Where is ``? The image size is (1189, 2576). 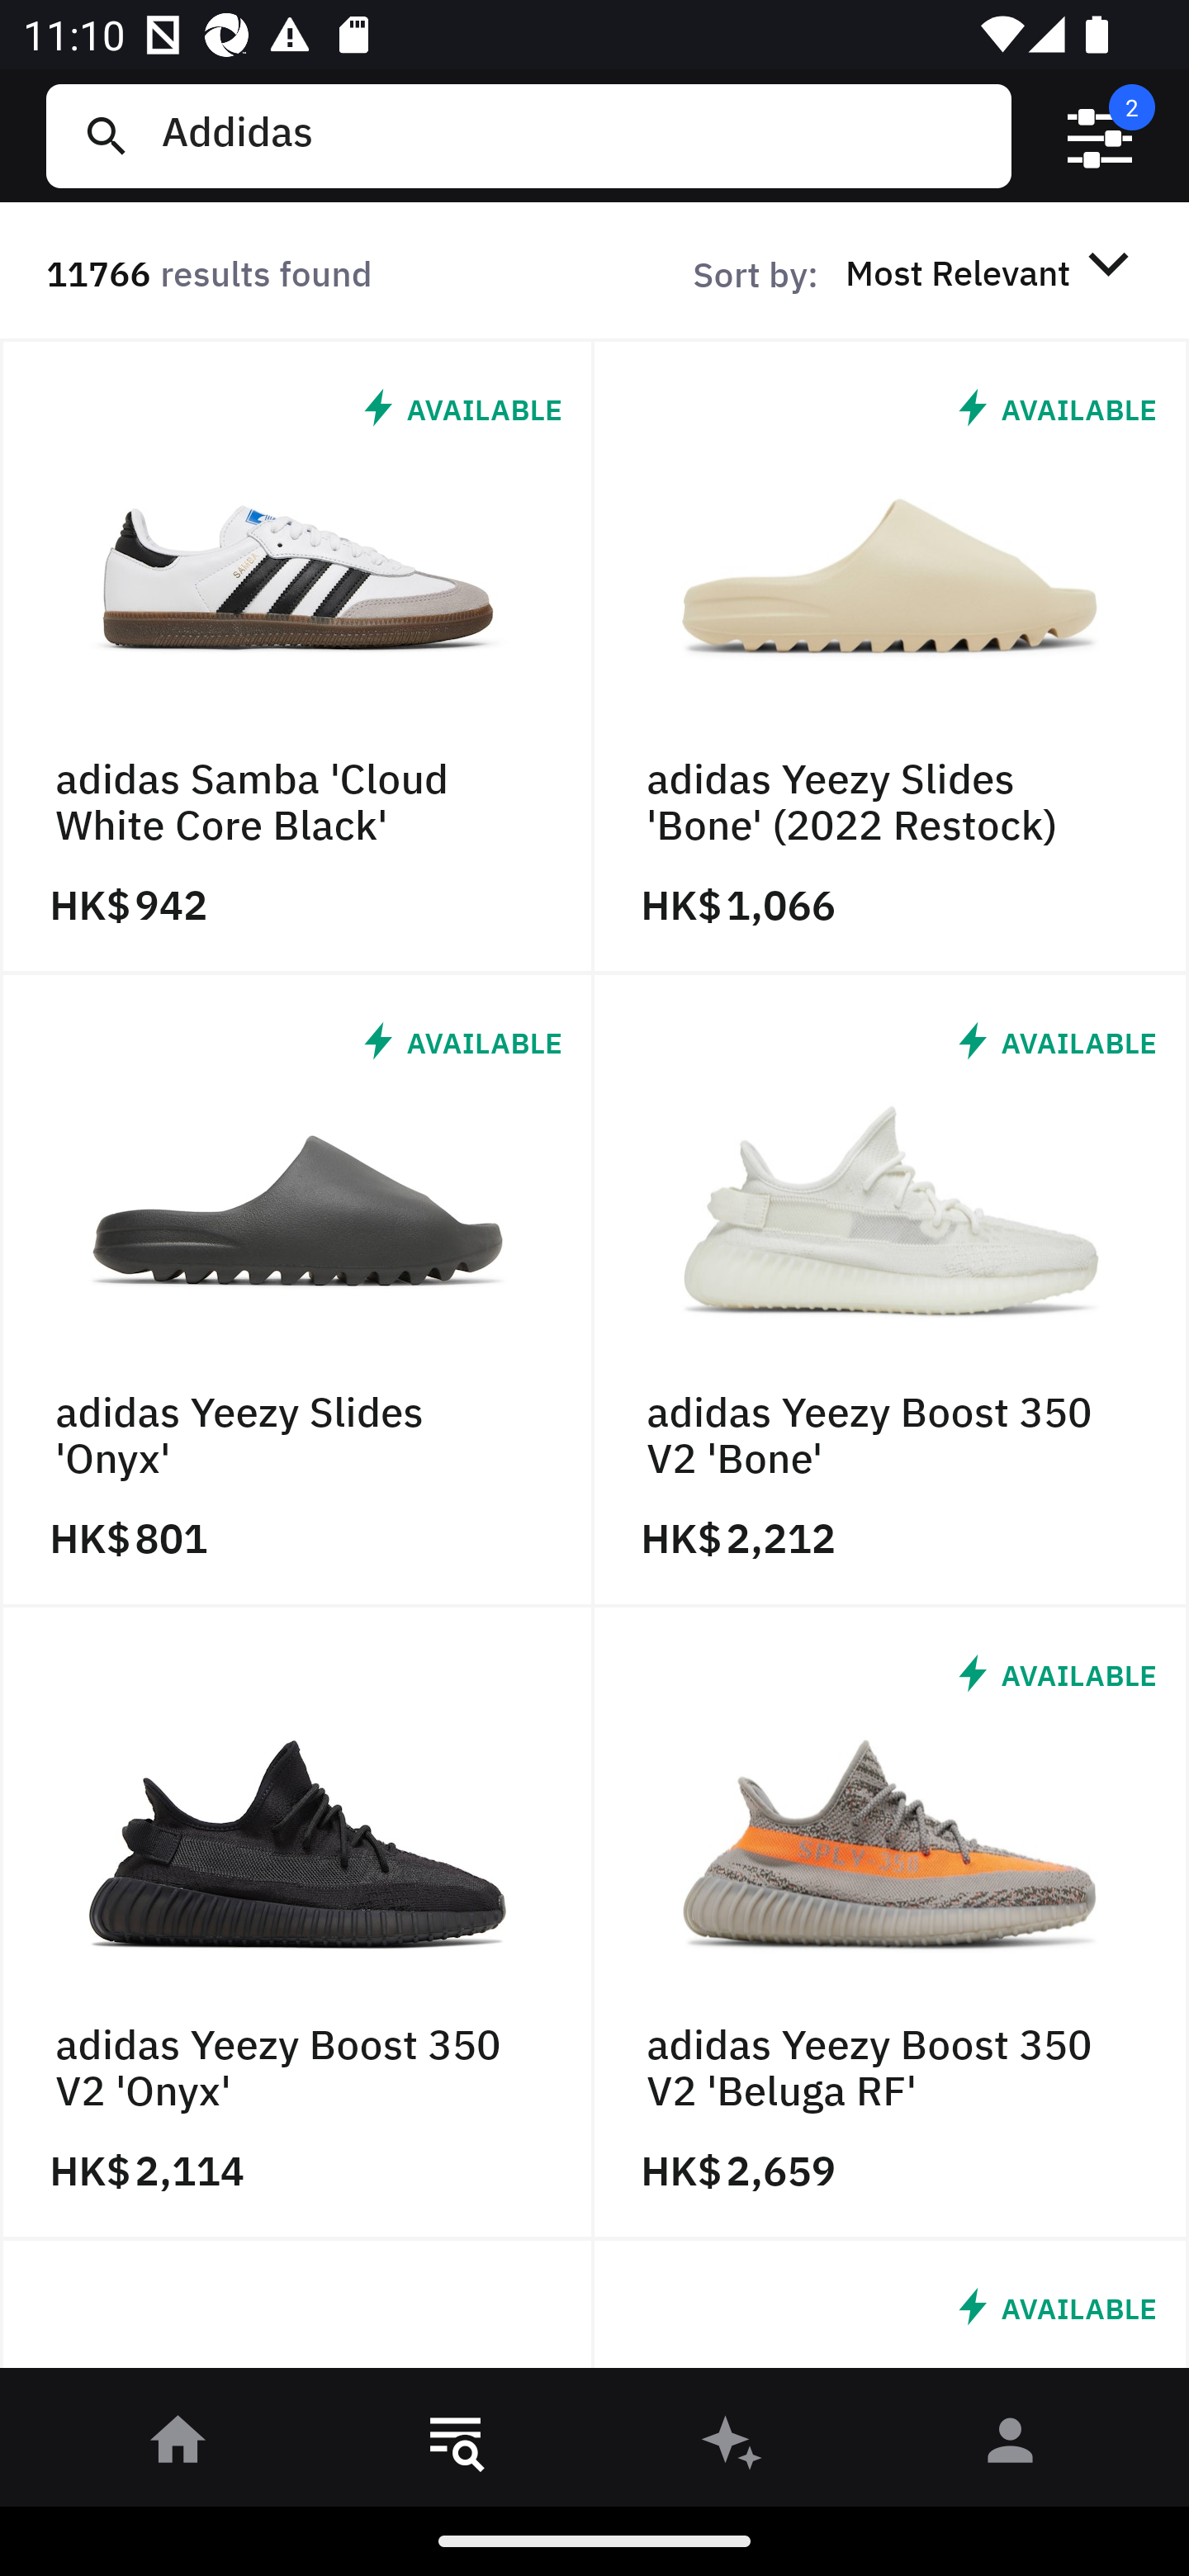
 is located at coordinates (1100, 136).